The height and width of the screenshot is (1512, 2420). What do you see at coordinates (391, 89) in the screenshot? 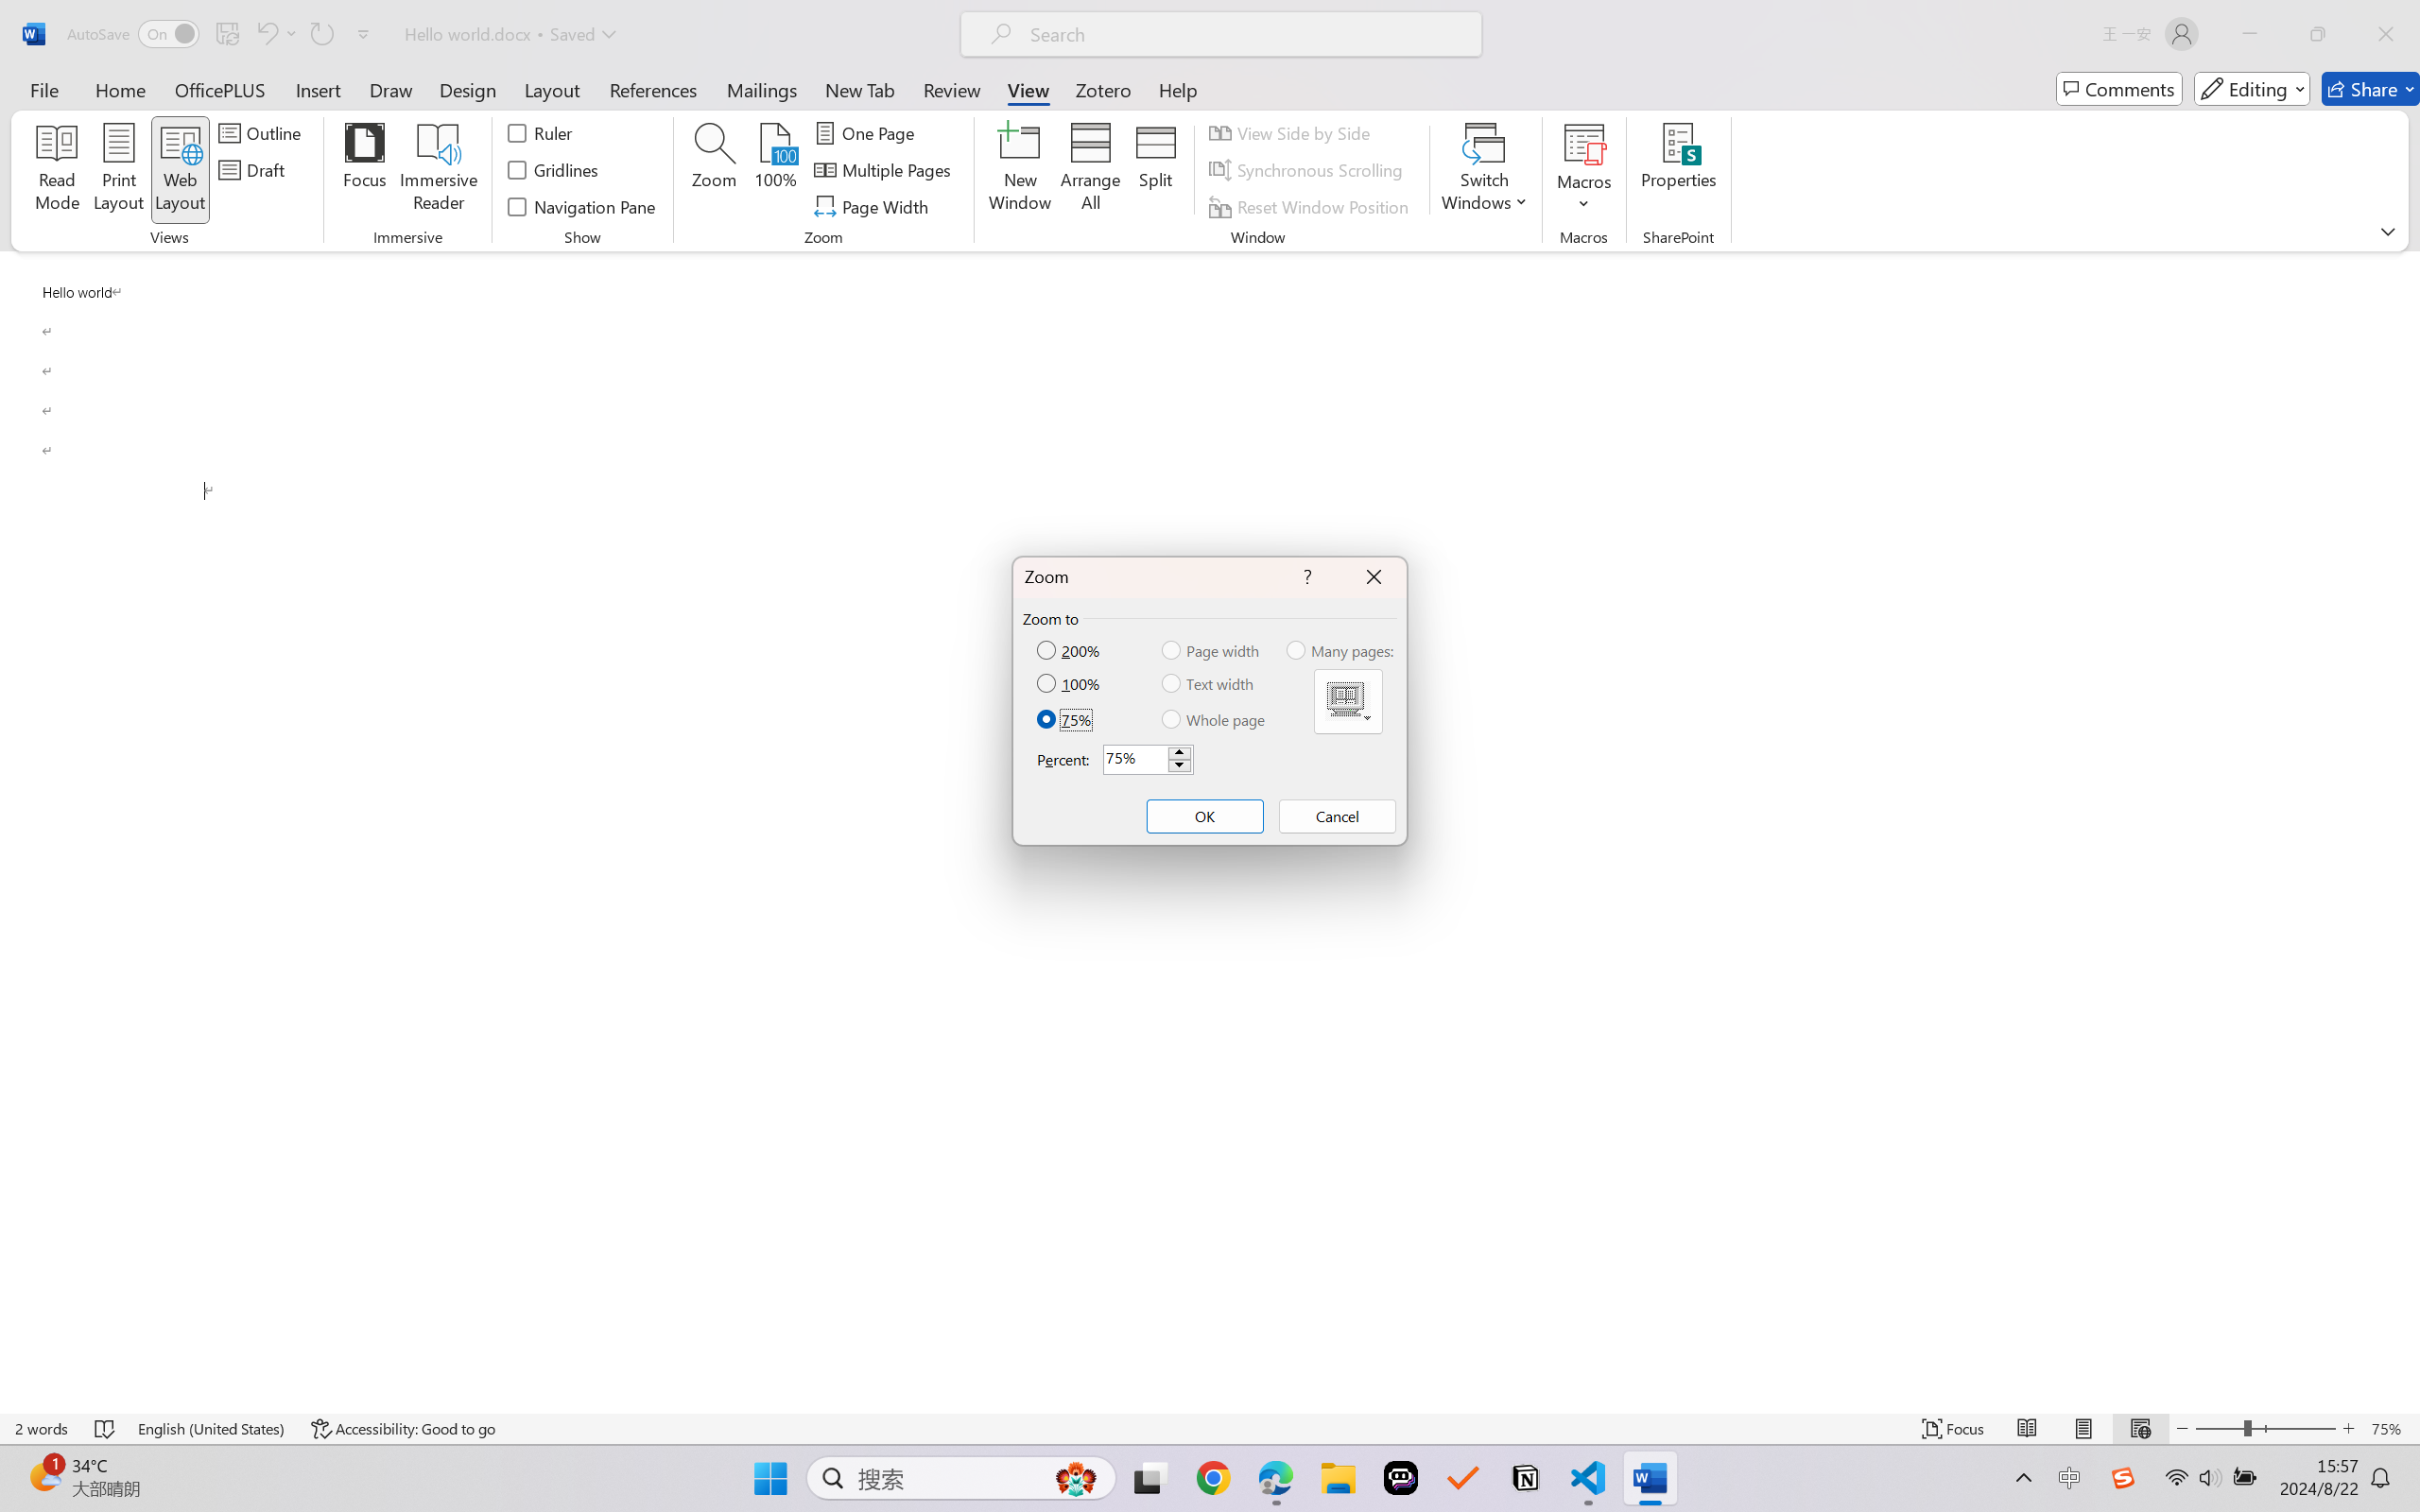
I see `Draw` at bounding box center [391, 89].